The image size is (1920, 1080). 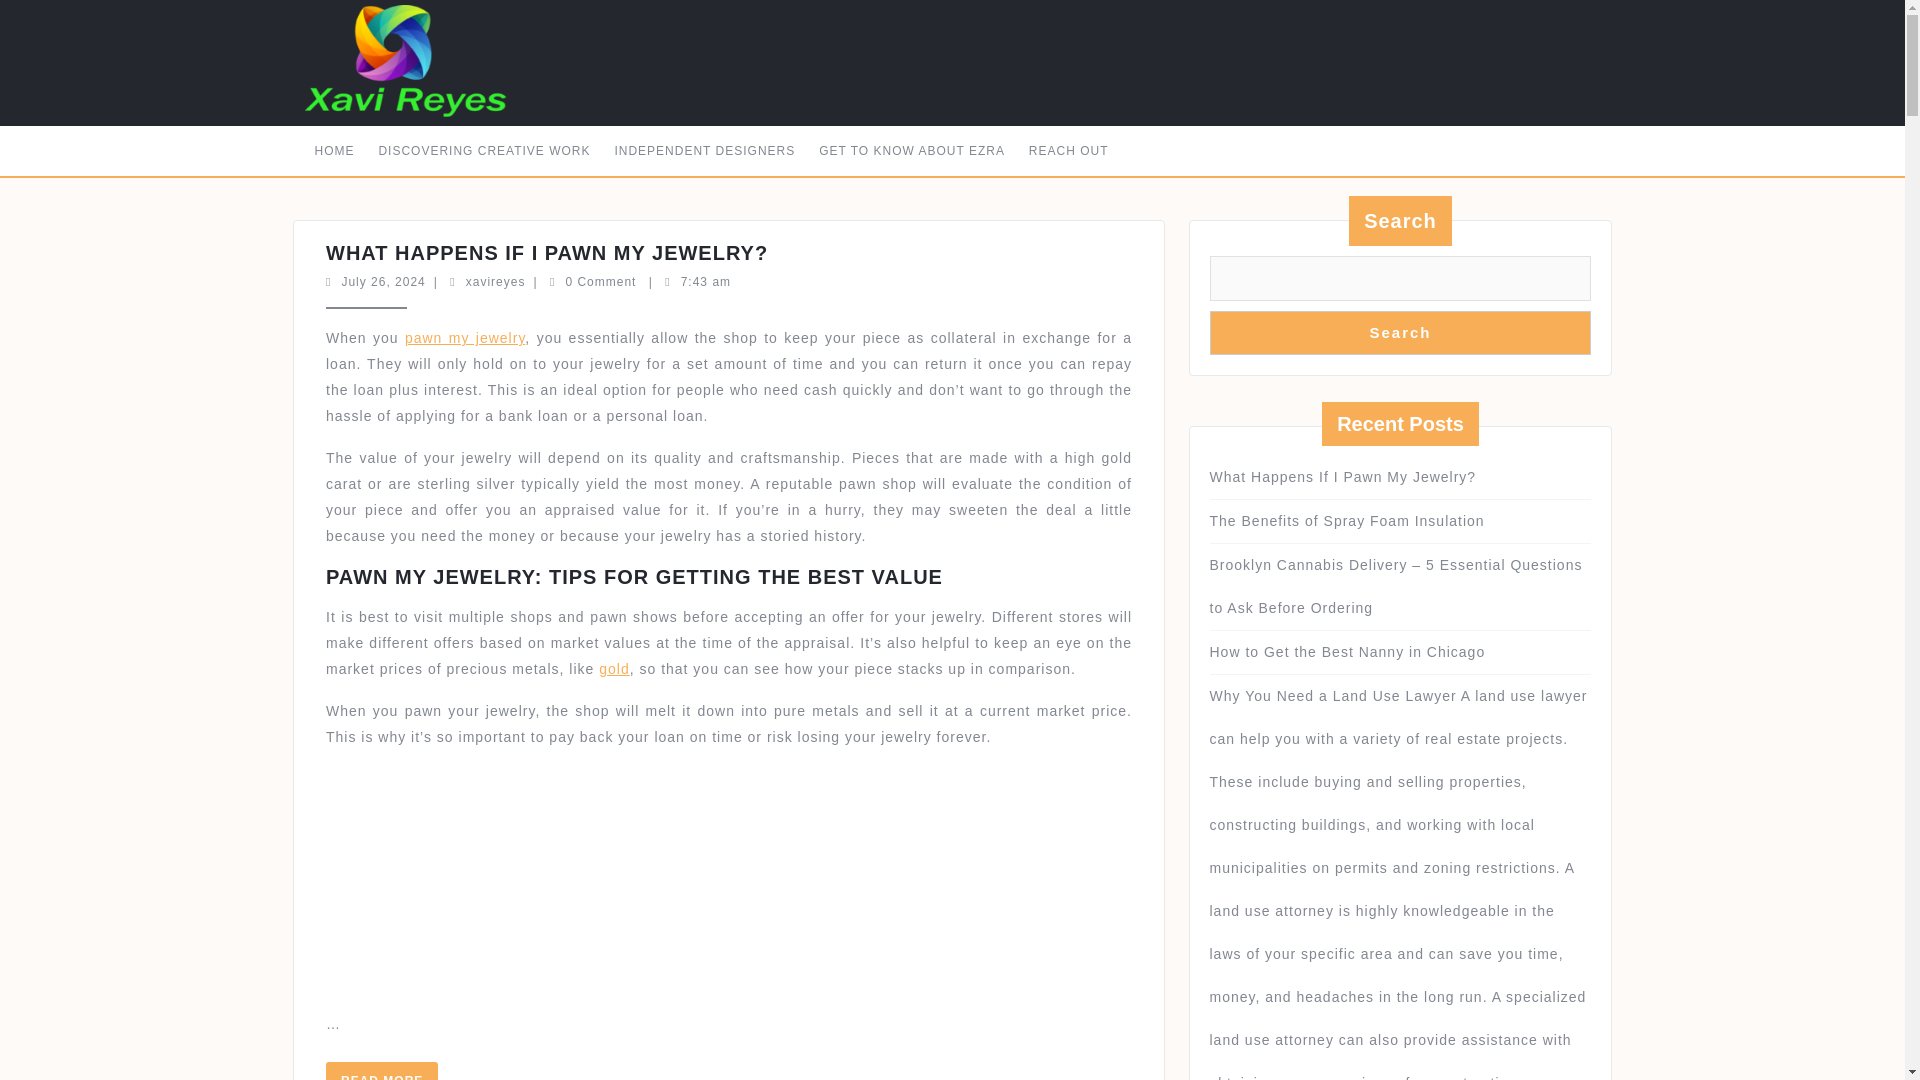 I want to click on HOME, so click(x=334, y=150).